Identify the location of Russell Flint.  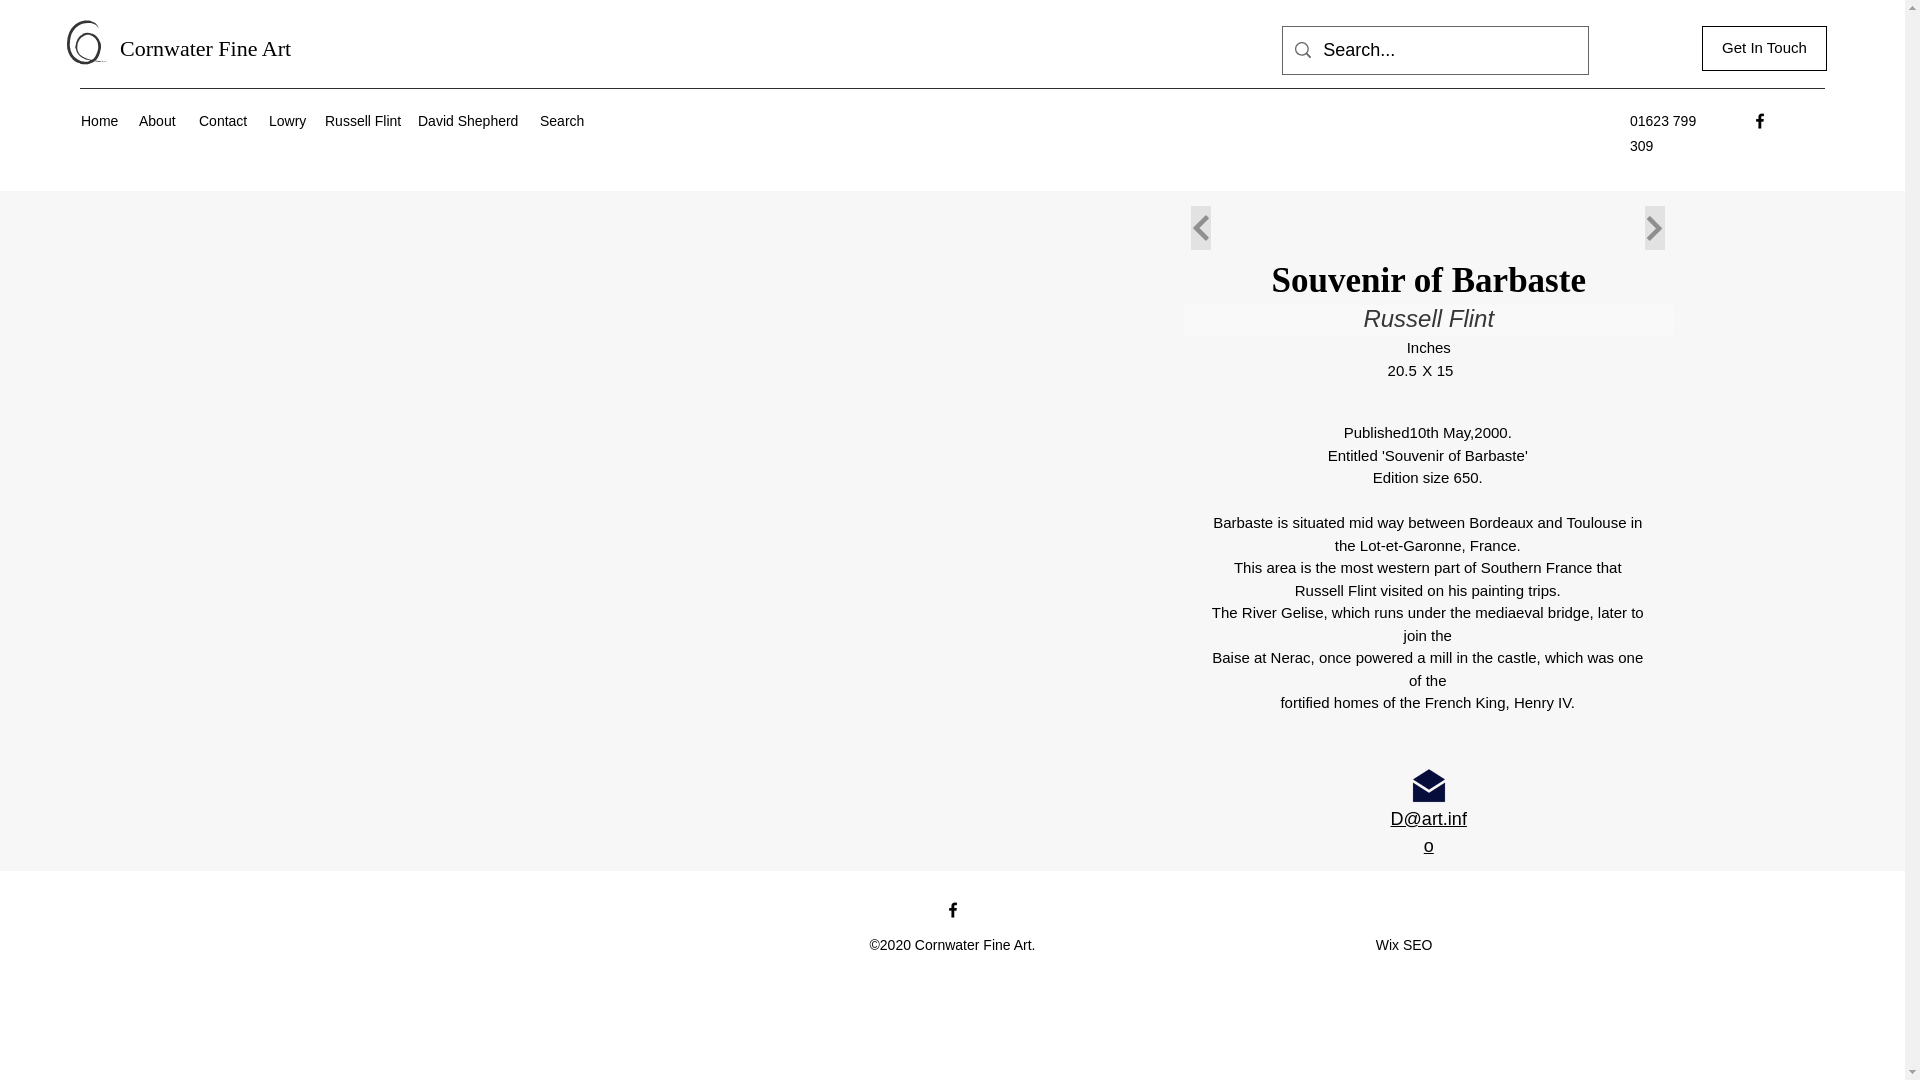
(360, 120).